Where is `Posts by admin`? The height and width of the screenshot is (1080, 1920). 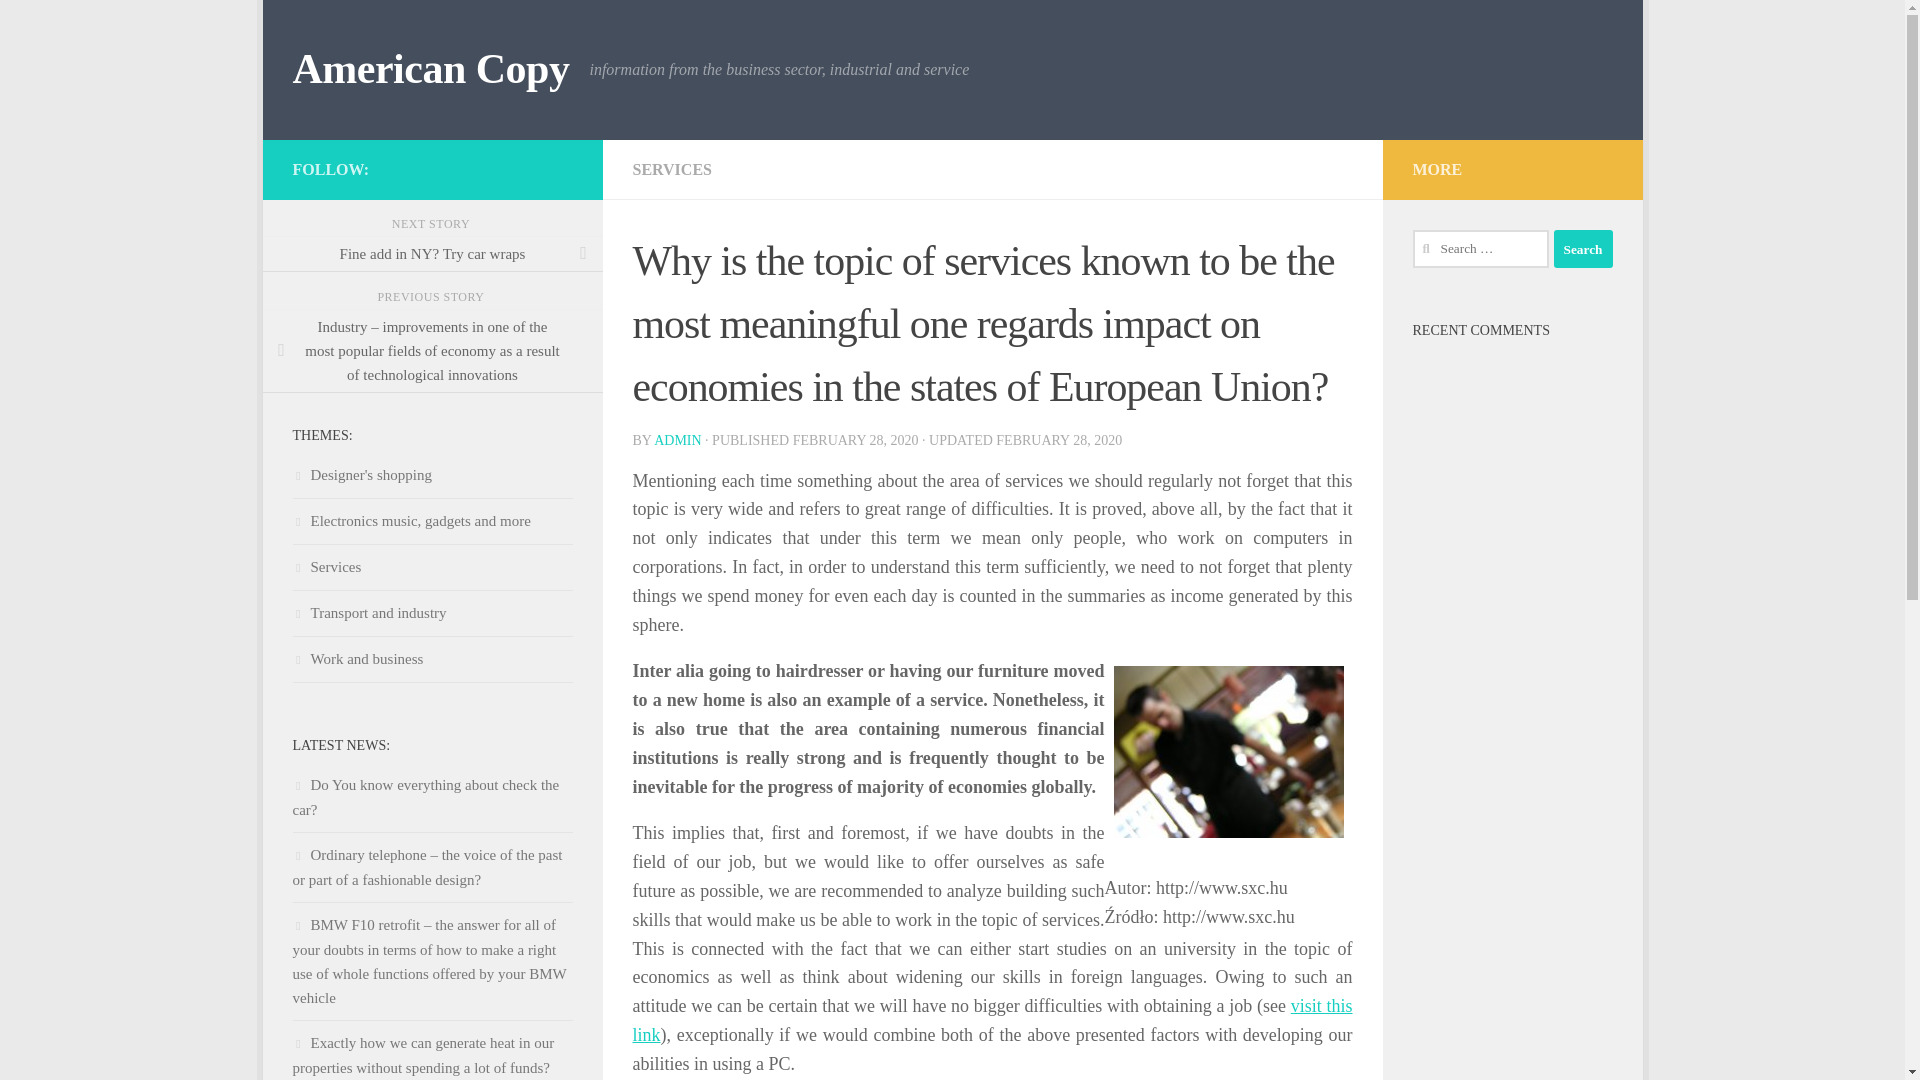 Posts by admin is located at coordinates (677, 440).